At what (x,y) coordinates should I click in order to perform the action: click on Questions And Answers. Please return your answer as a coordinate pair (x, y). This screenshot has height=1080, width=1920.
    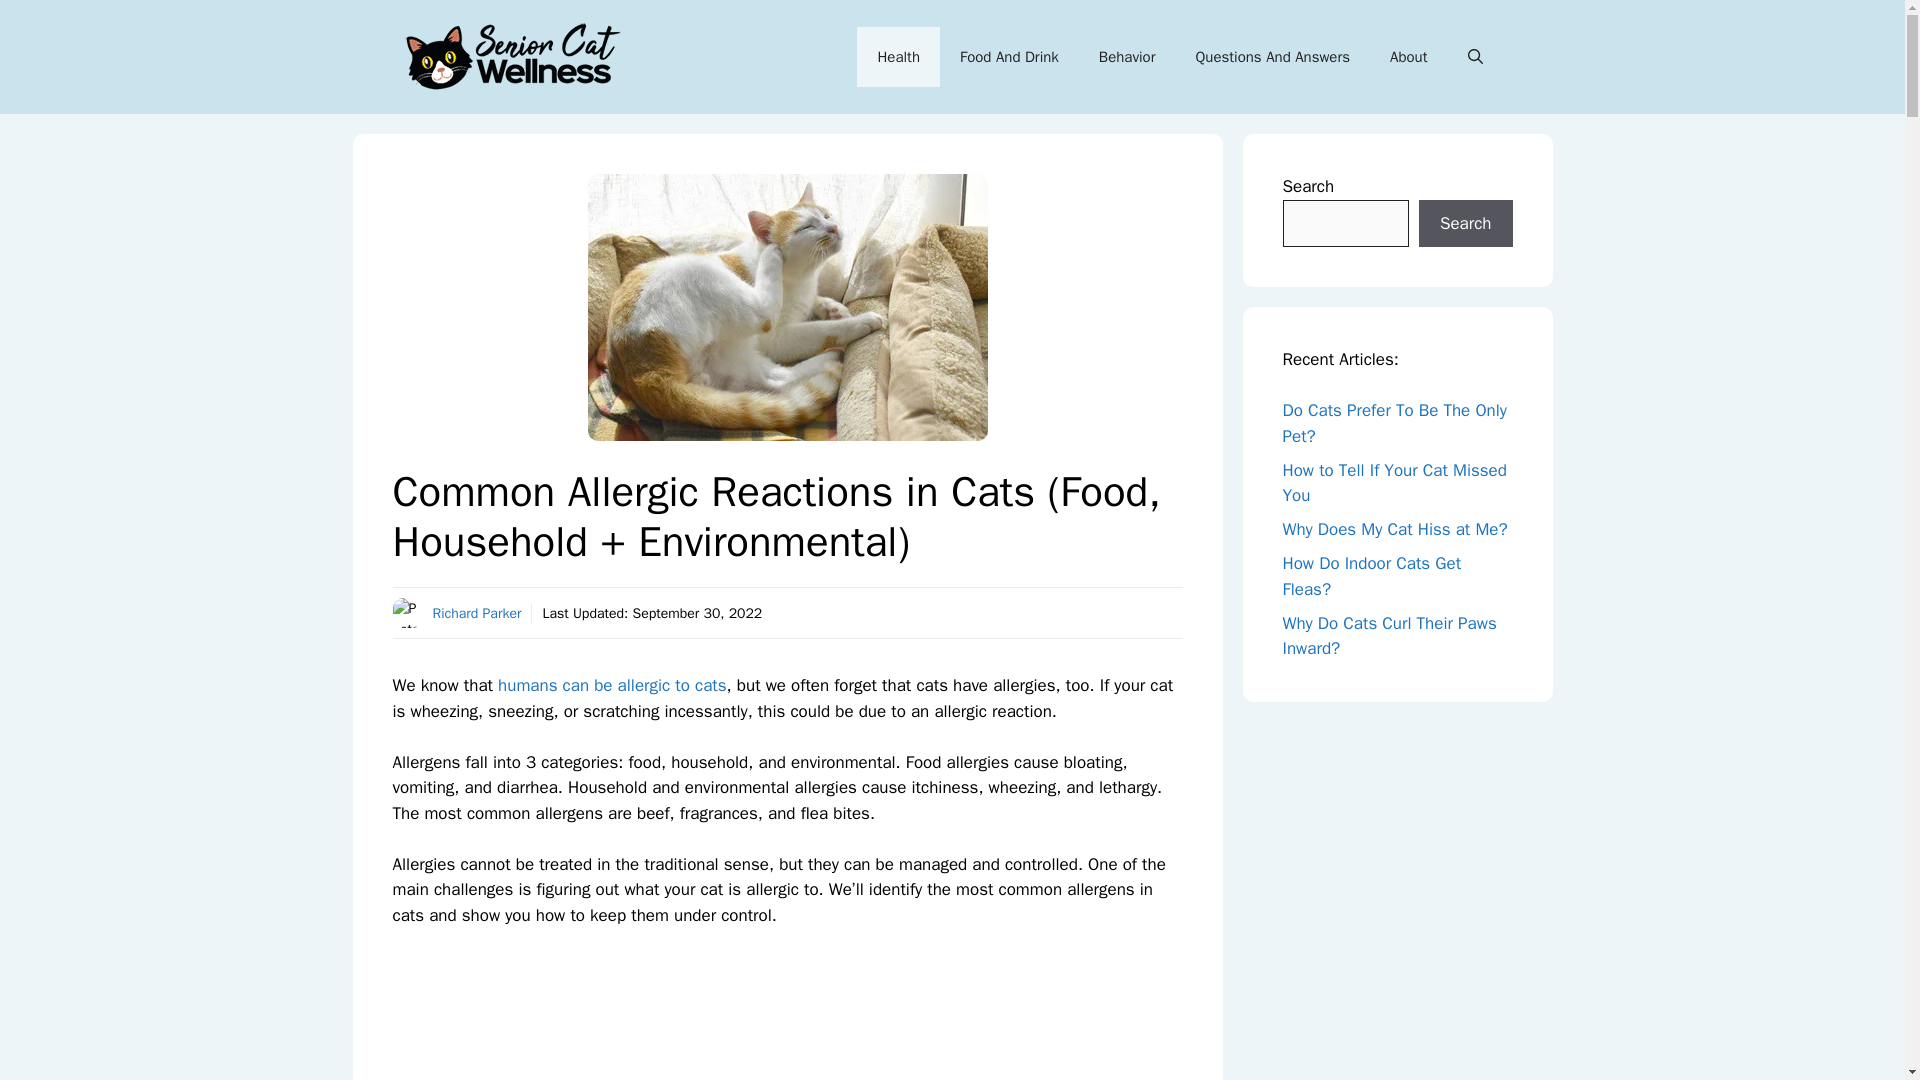
    Looking at the image, I should click on (1272, 57).